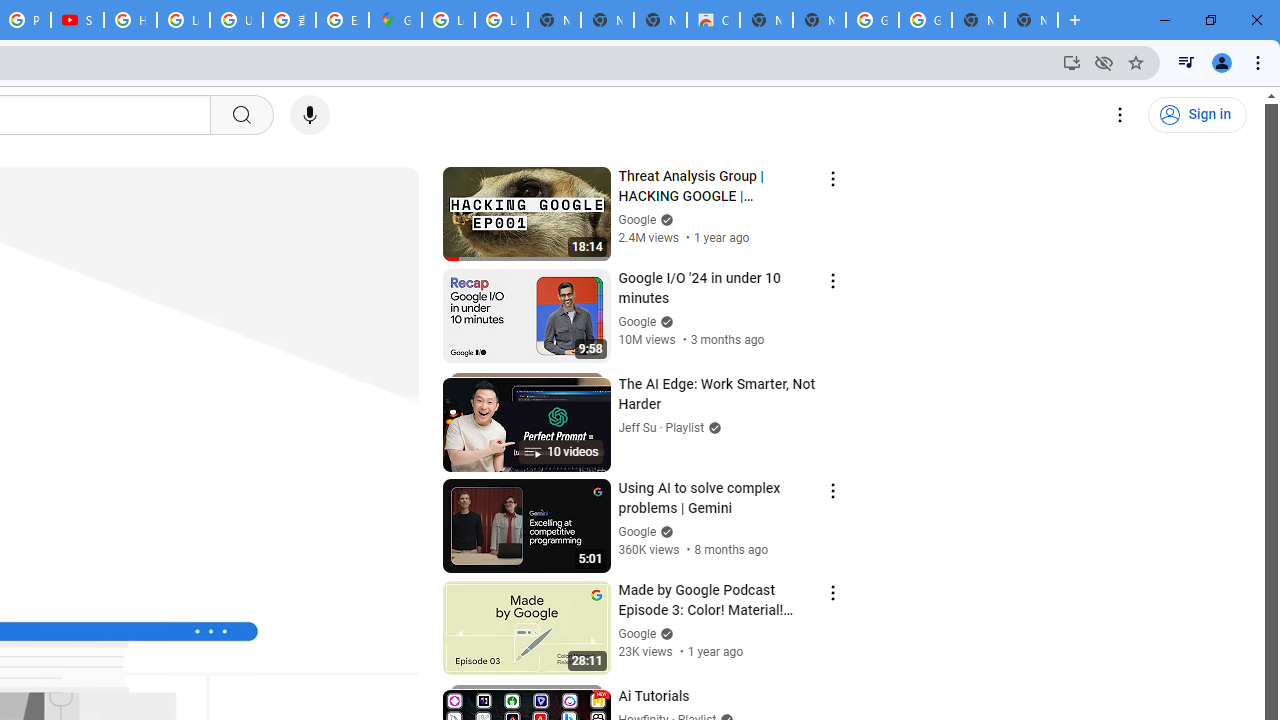 The height and width of the screenshot is (720, 1280). What do you see at coordinates (713, 20) in the screenshot?
I see `Chrome Web Store` at bounding box center [713, 20].